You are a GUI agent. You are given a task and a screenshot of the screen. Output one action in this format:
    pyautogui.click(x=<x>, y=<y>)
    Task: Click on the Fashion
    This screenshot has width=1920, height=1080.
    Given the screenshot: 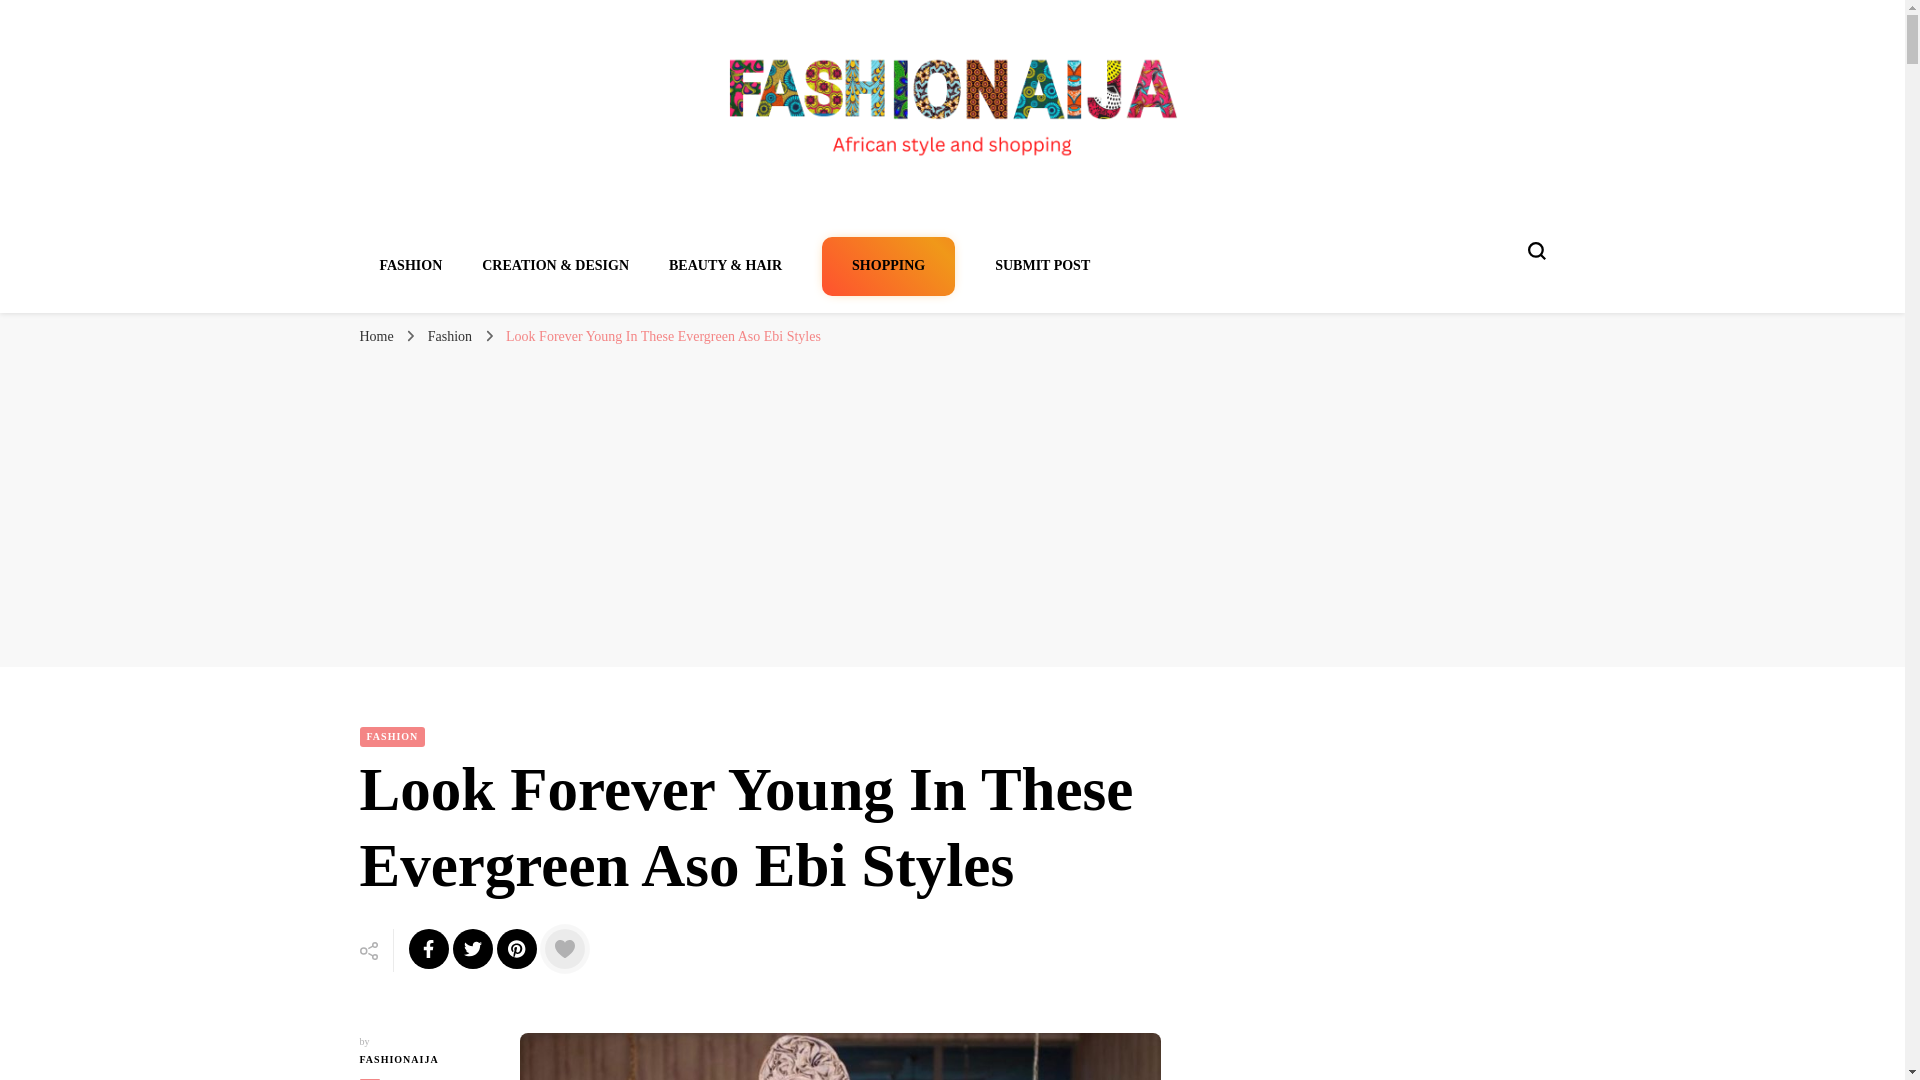 What is the action you would take?
    pyautogui.click(x=452, y=336)
    